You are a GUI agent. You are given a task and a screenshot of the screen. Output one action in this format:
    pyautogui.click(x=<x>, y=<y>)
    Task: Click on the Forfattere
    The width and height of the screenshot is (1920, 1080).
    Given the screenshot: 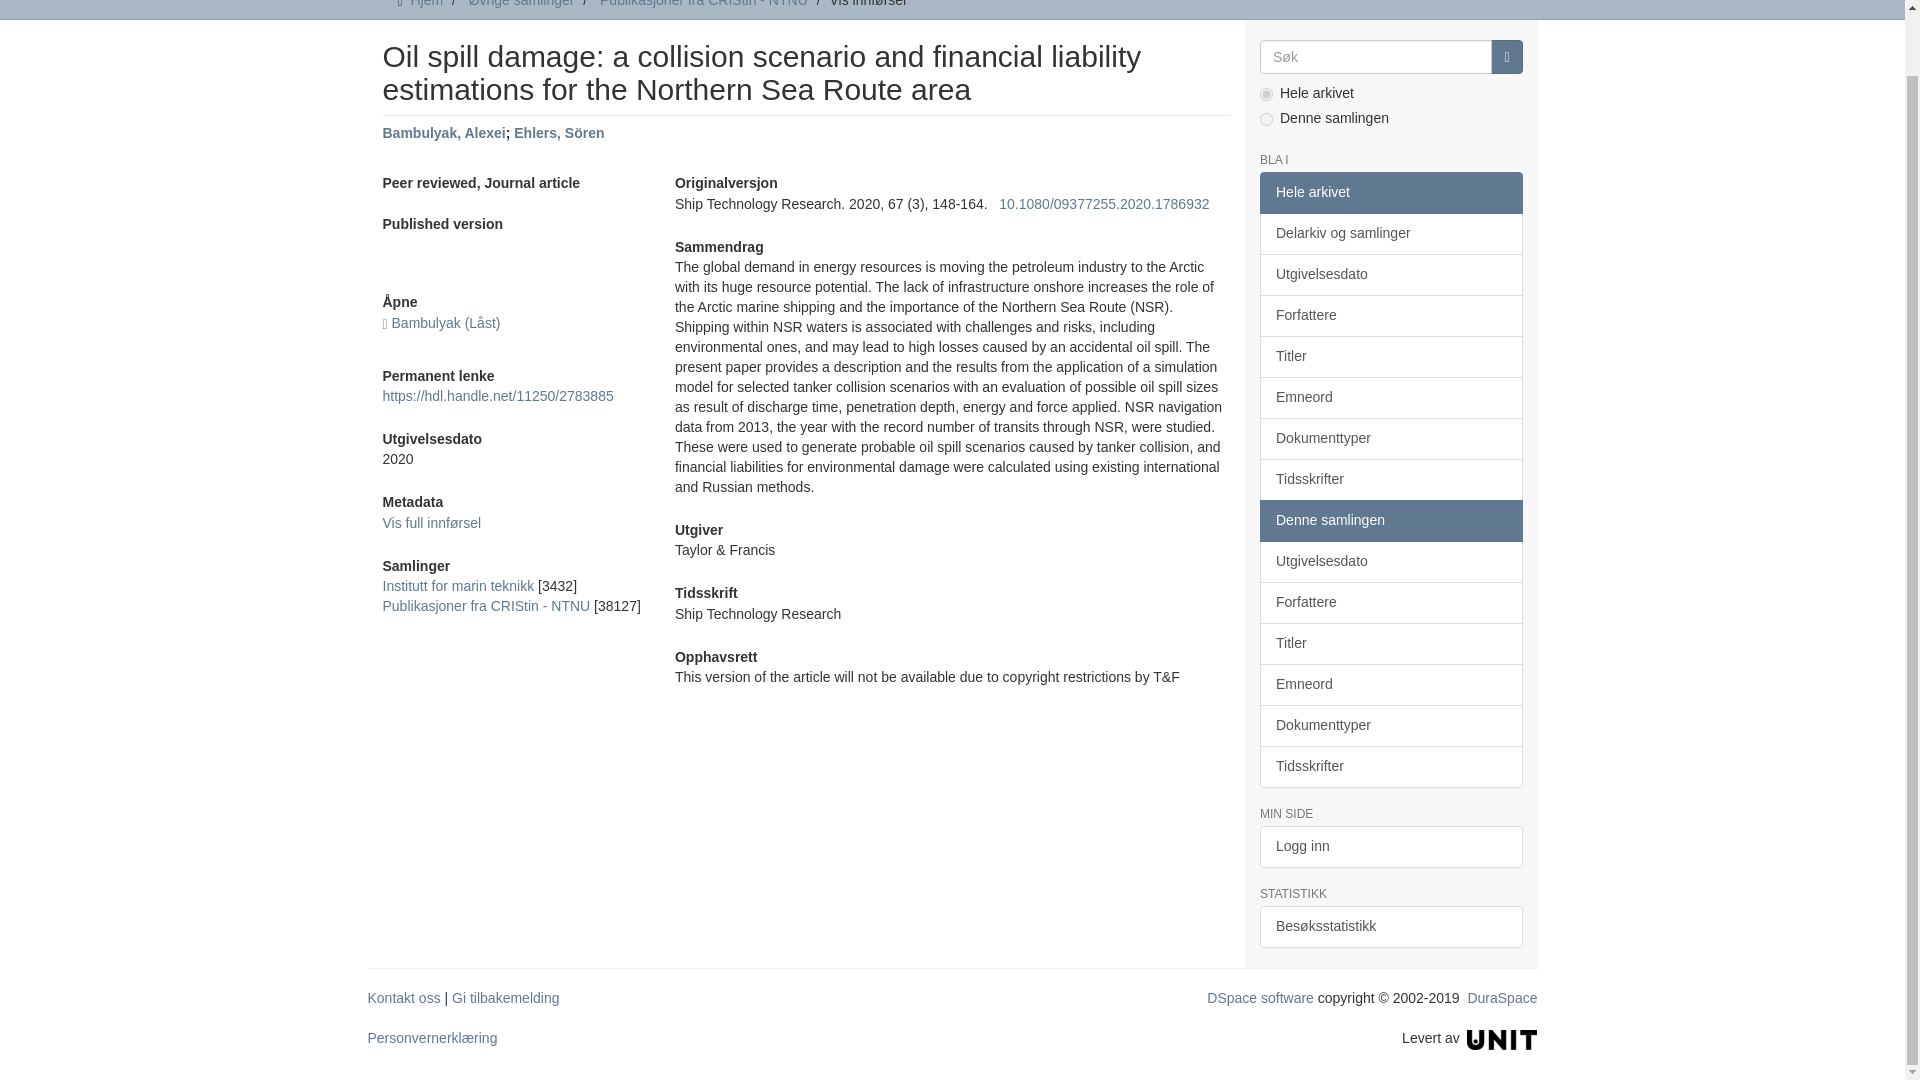 What is the action you would take?
    pyautogui.click(x=1390, y=315)
    